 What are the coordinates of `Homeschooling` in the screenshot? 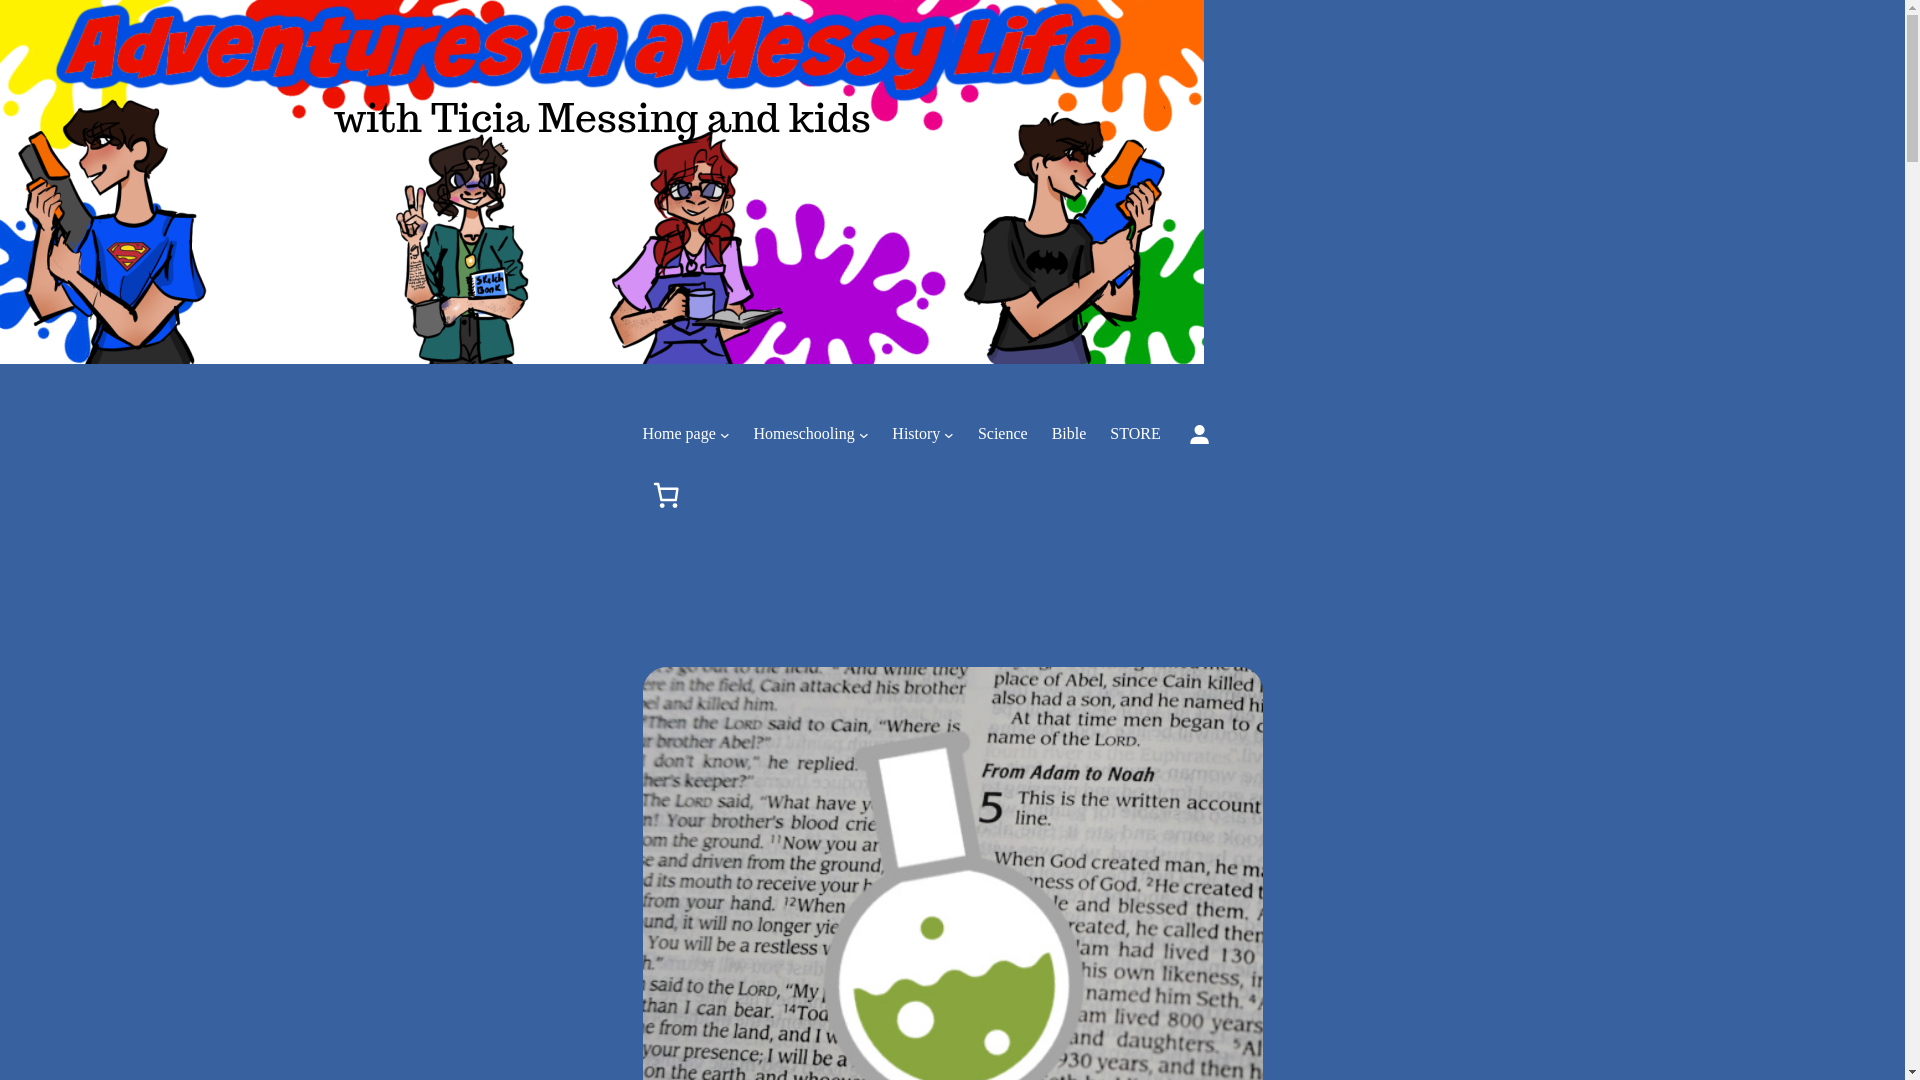 It's located at (803, 434).